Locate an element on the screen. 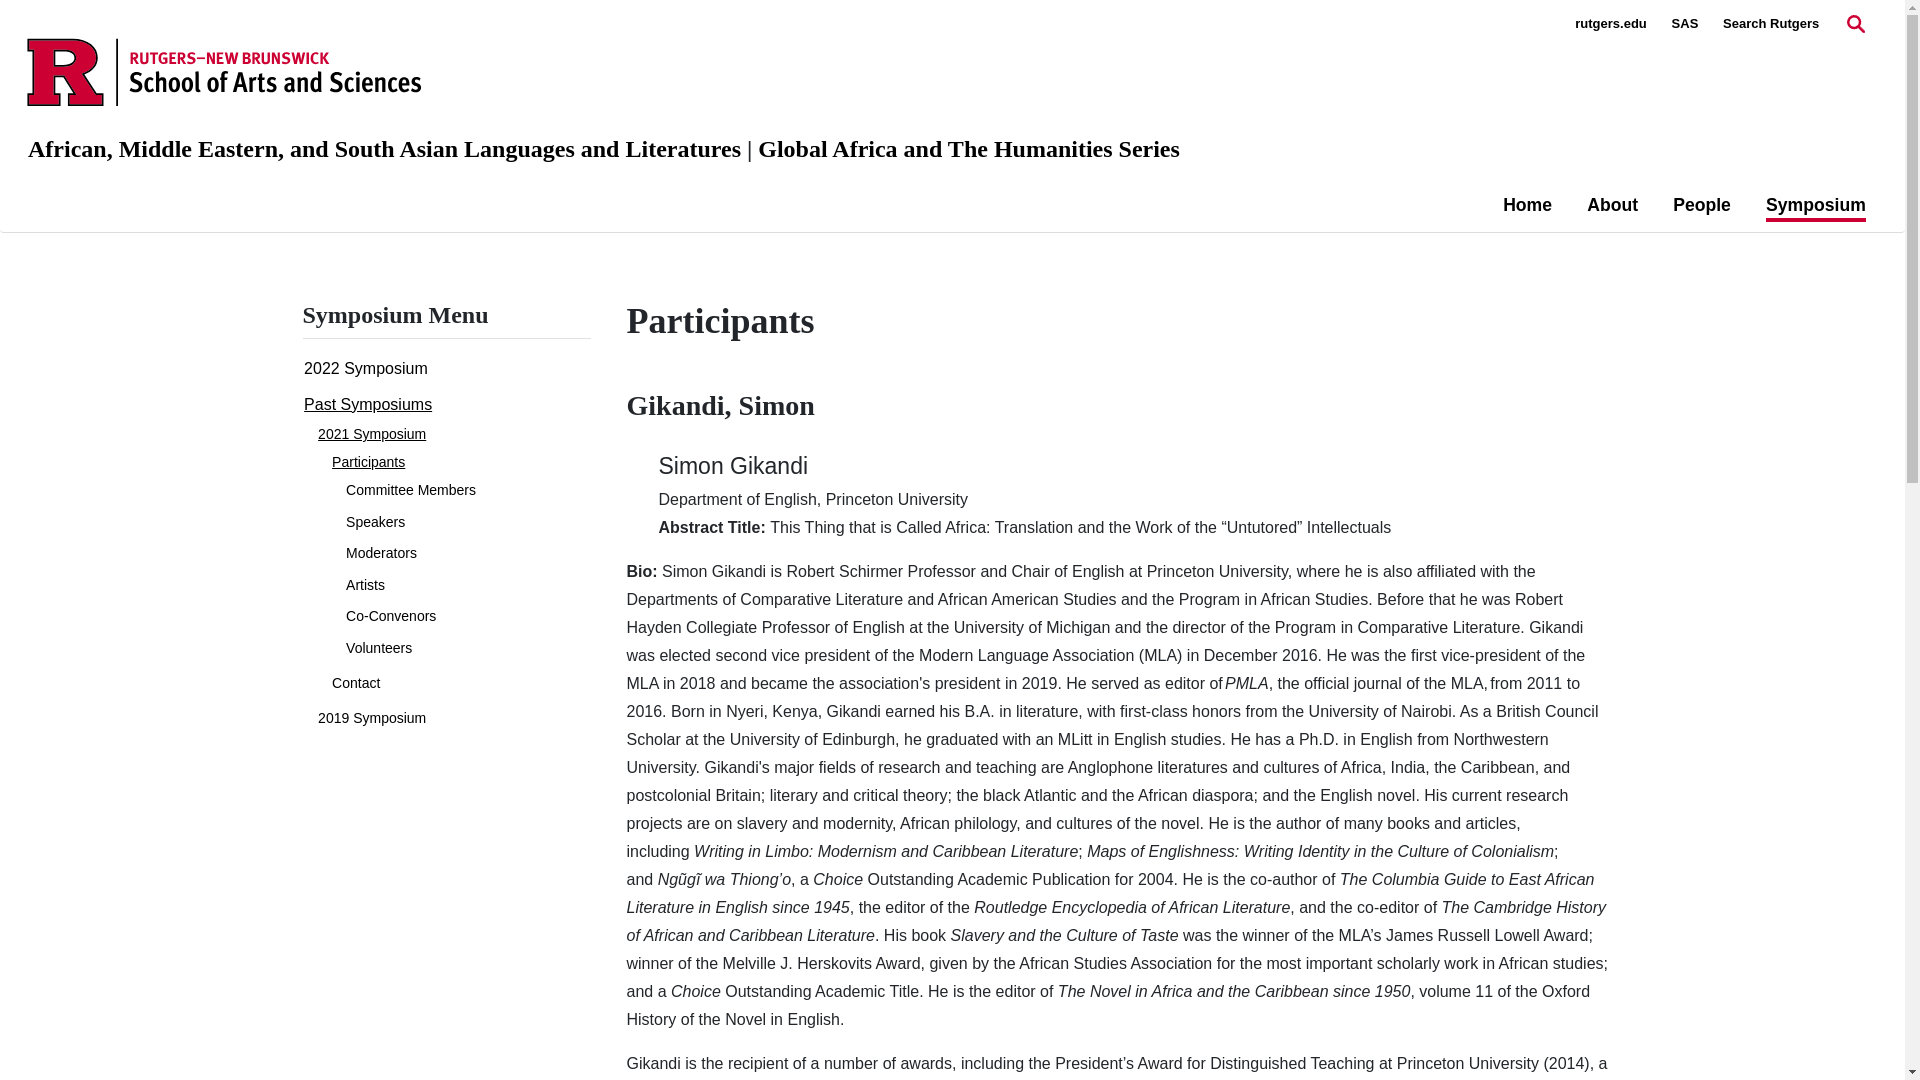  Committee Members is located at coordinates (410, 489).